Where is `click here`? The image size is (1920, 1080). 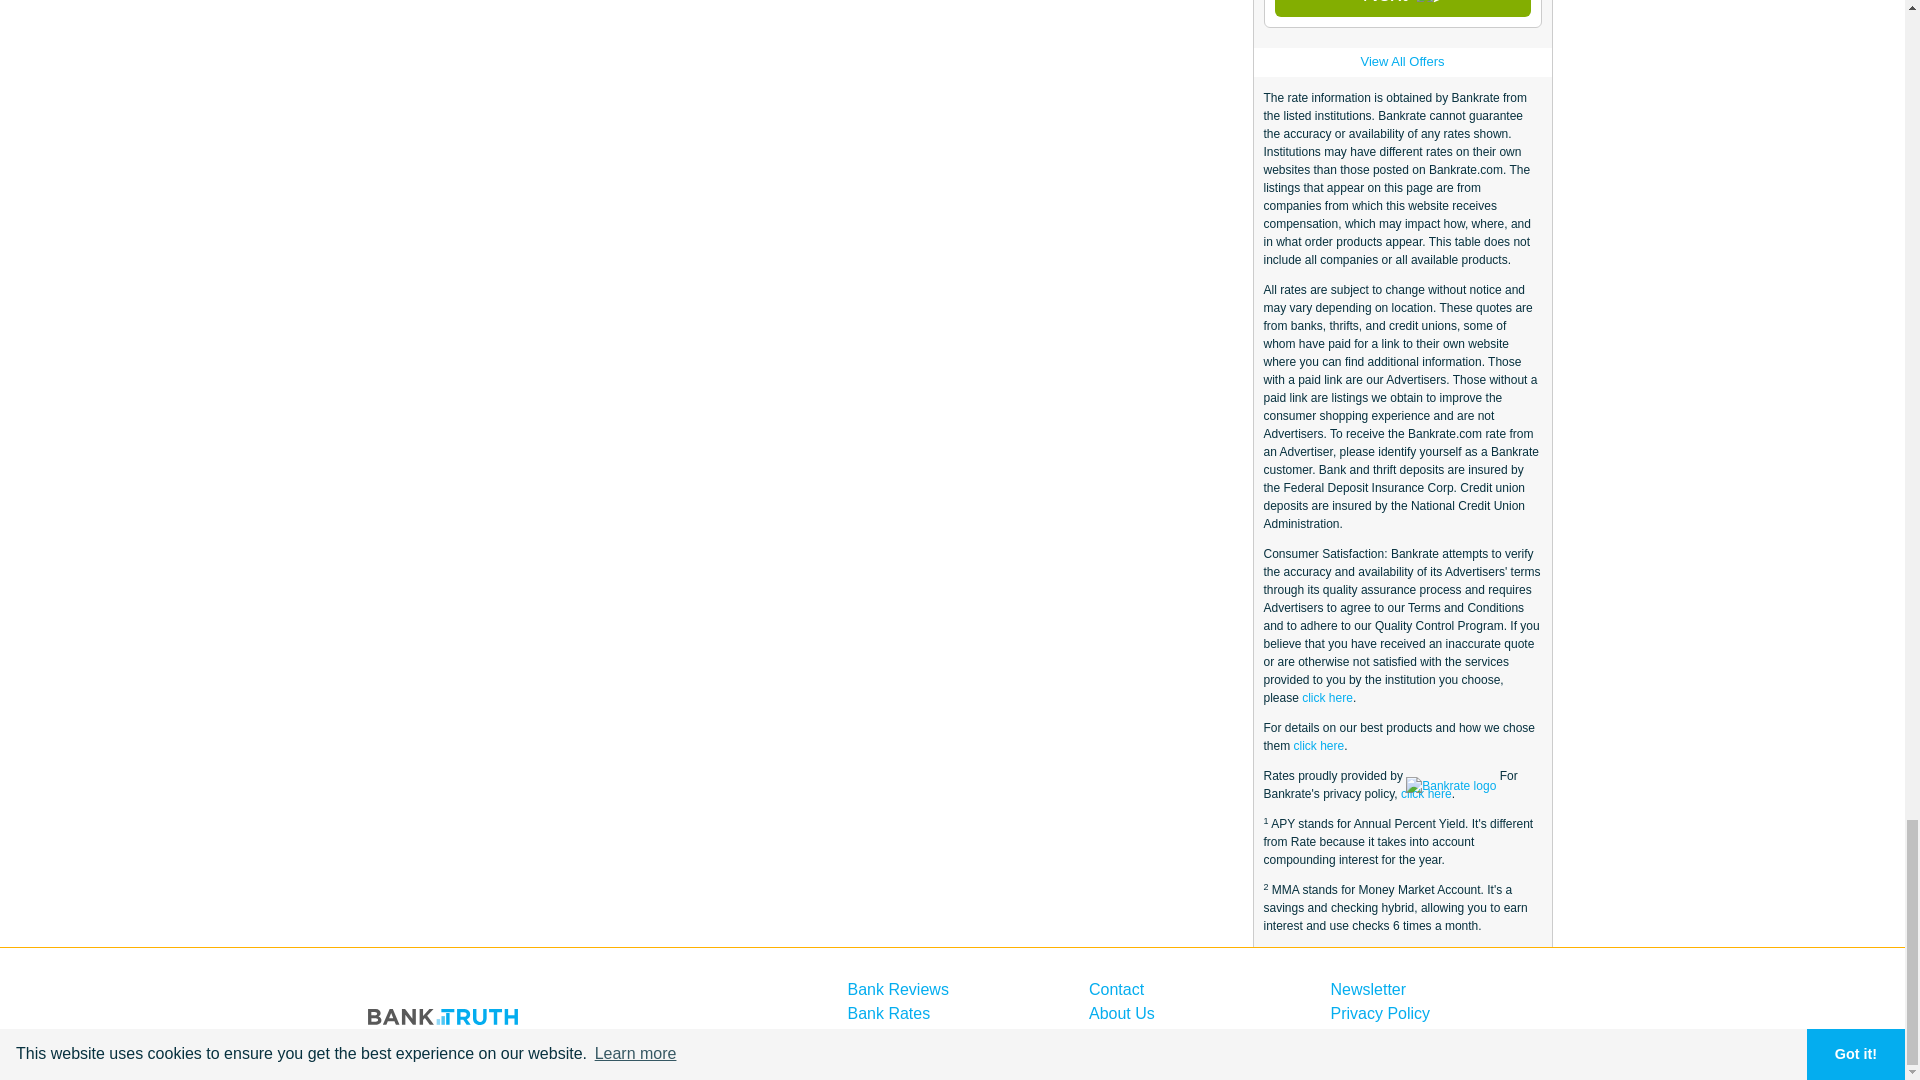
click here is located at coordinates (1426, 794).